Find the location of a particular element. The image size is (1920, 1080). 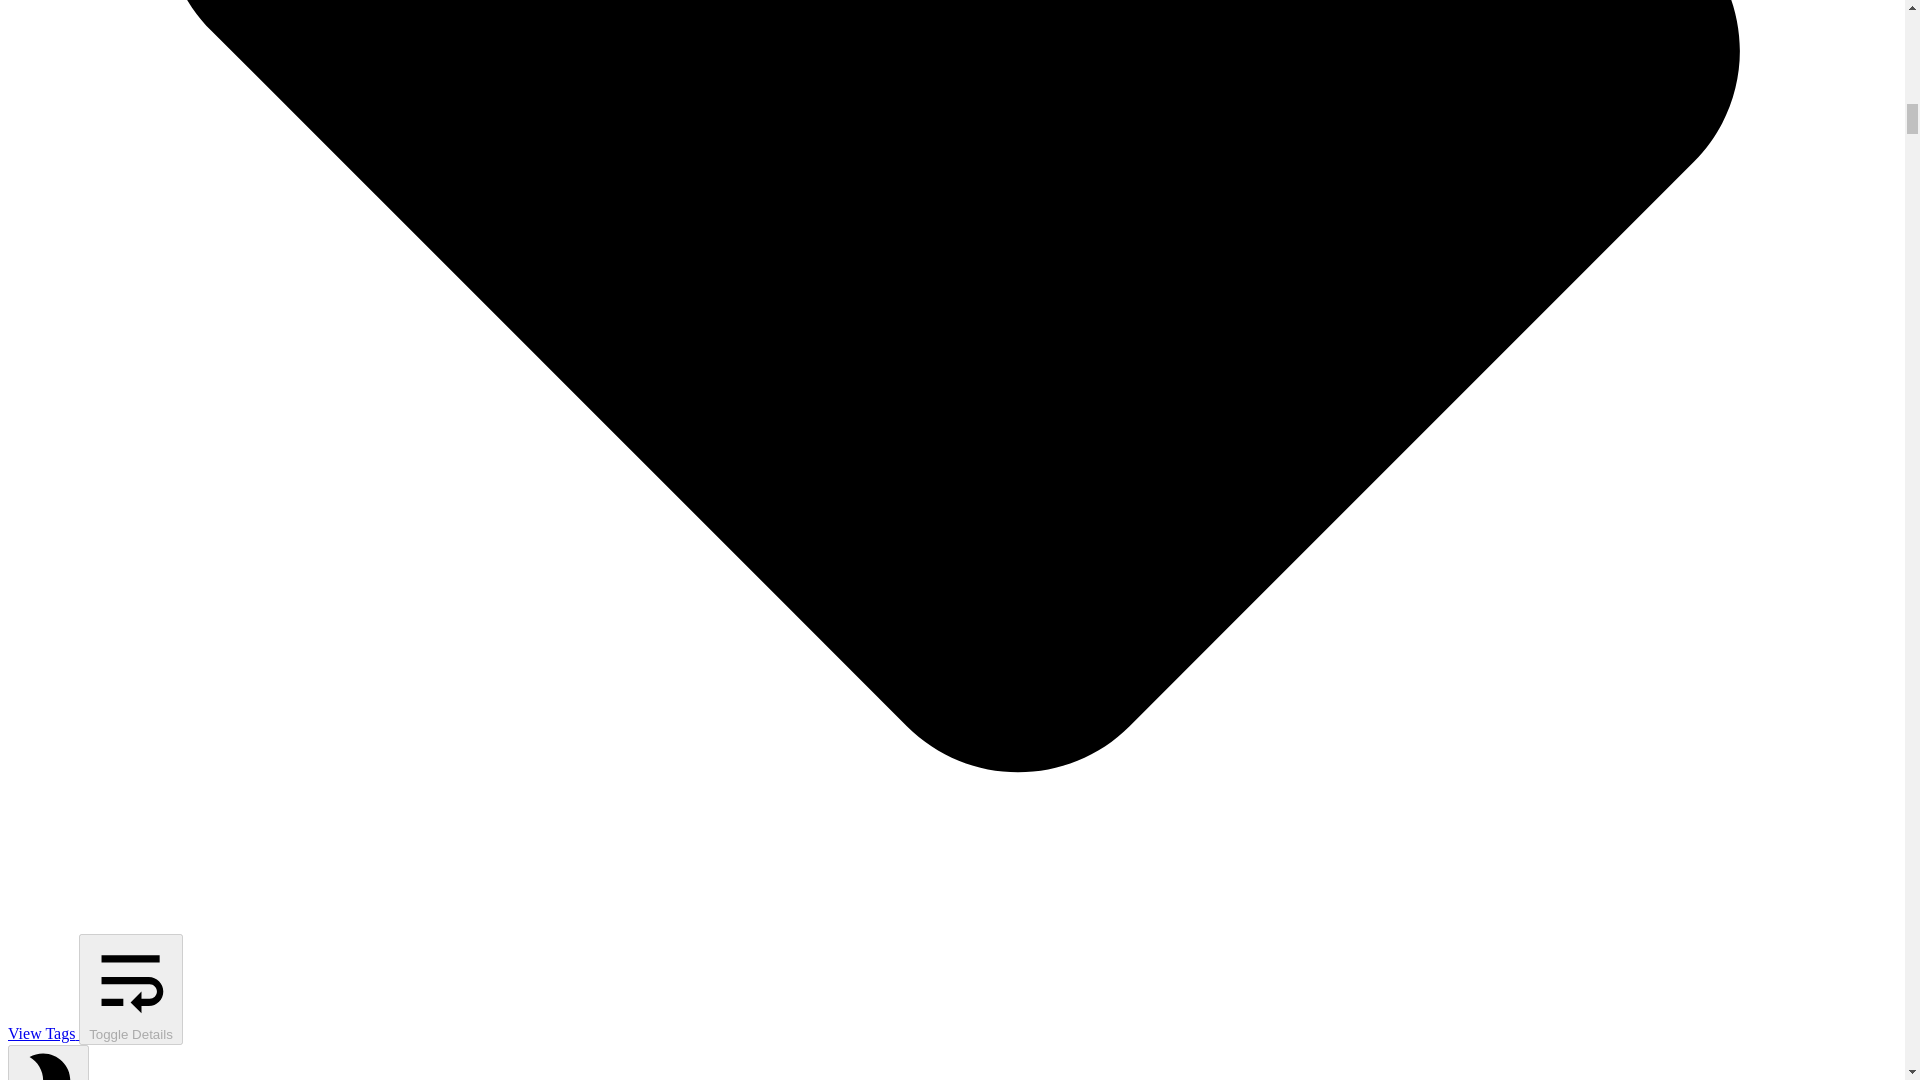

Toggle Details is located at coordinates (130, 990).